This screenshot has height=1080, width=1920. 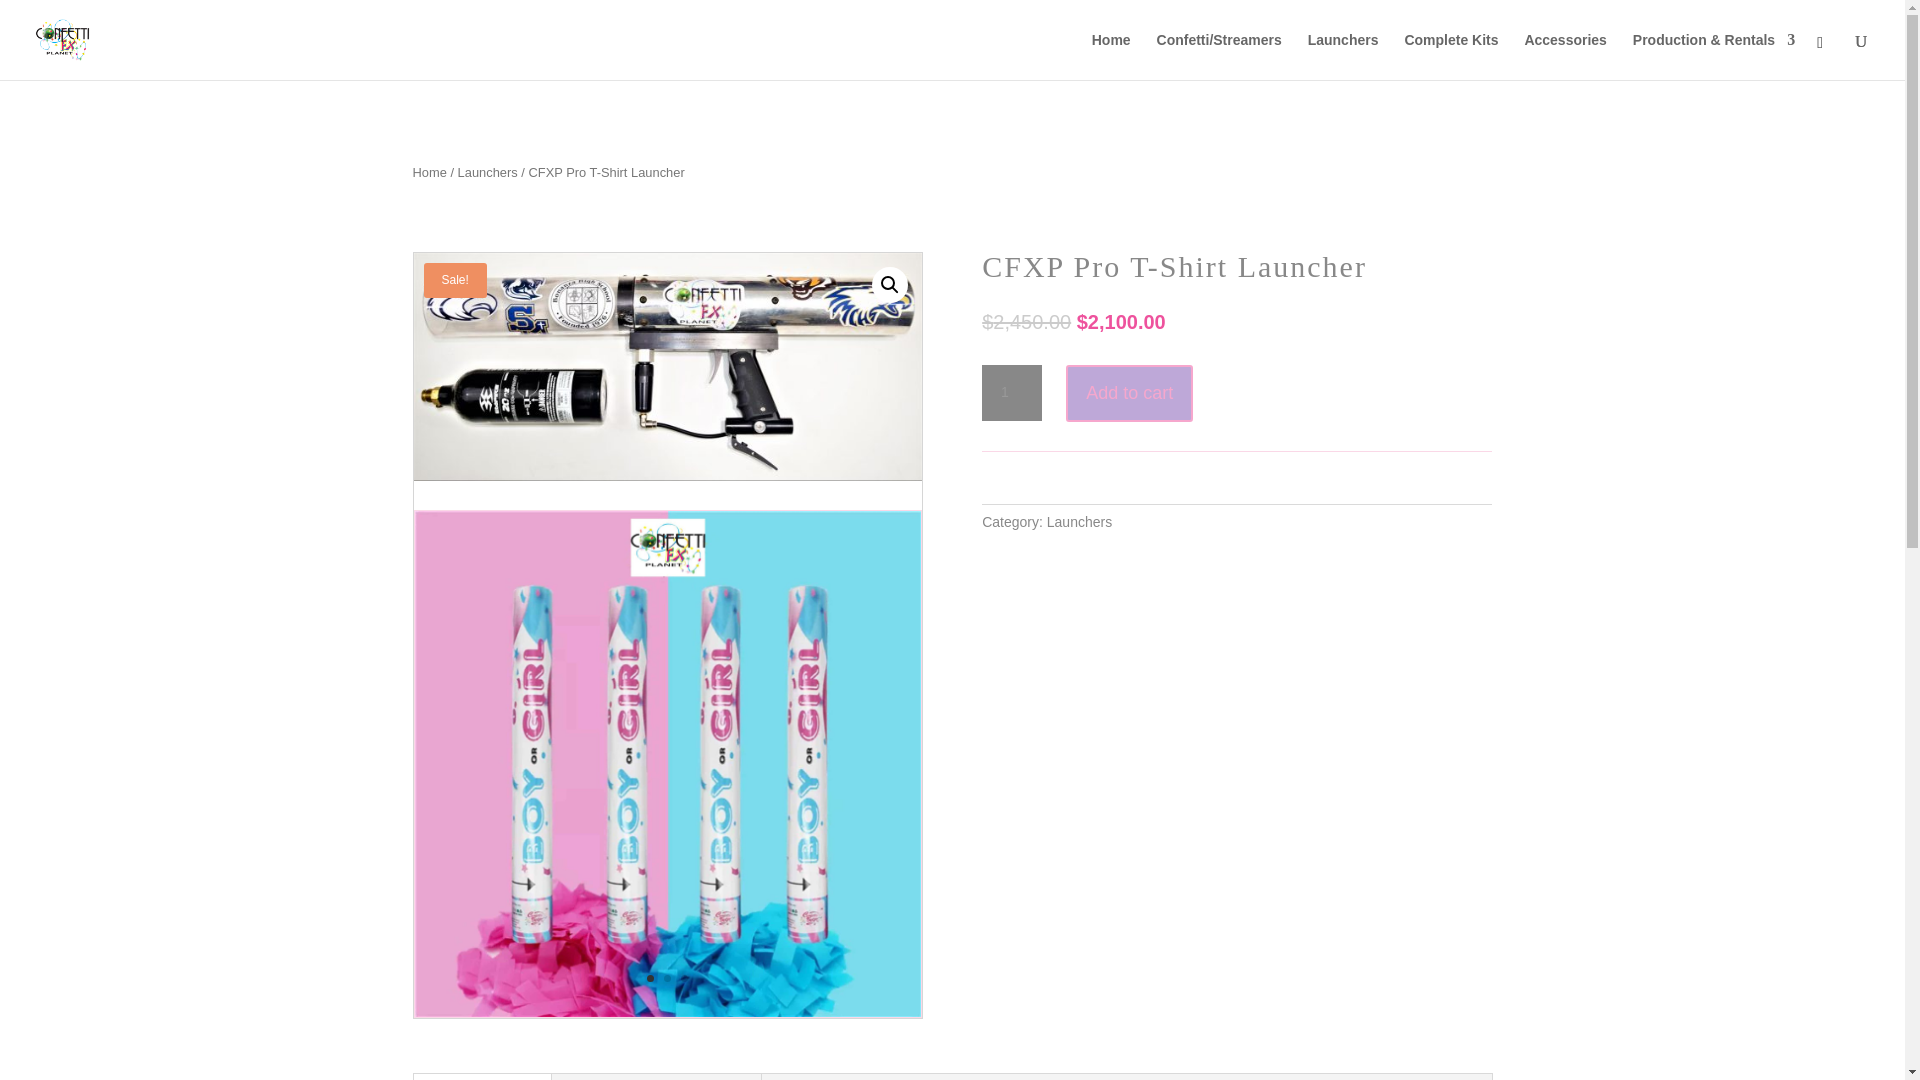 What do you see at coordinates (656, 1076) in the screenshot?
I see `Additional information` at bounding box center [656, 1076].